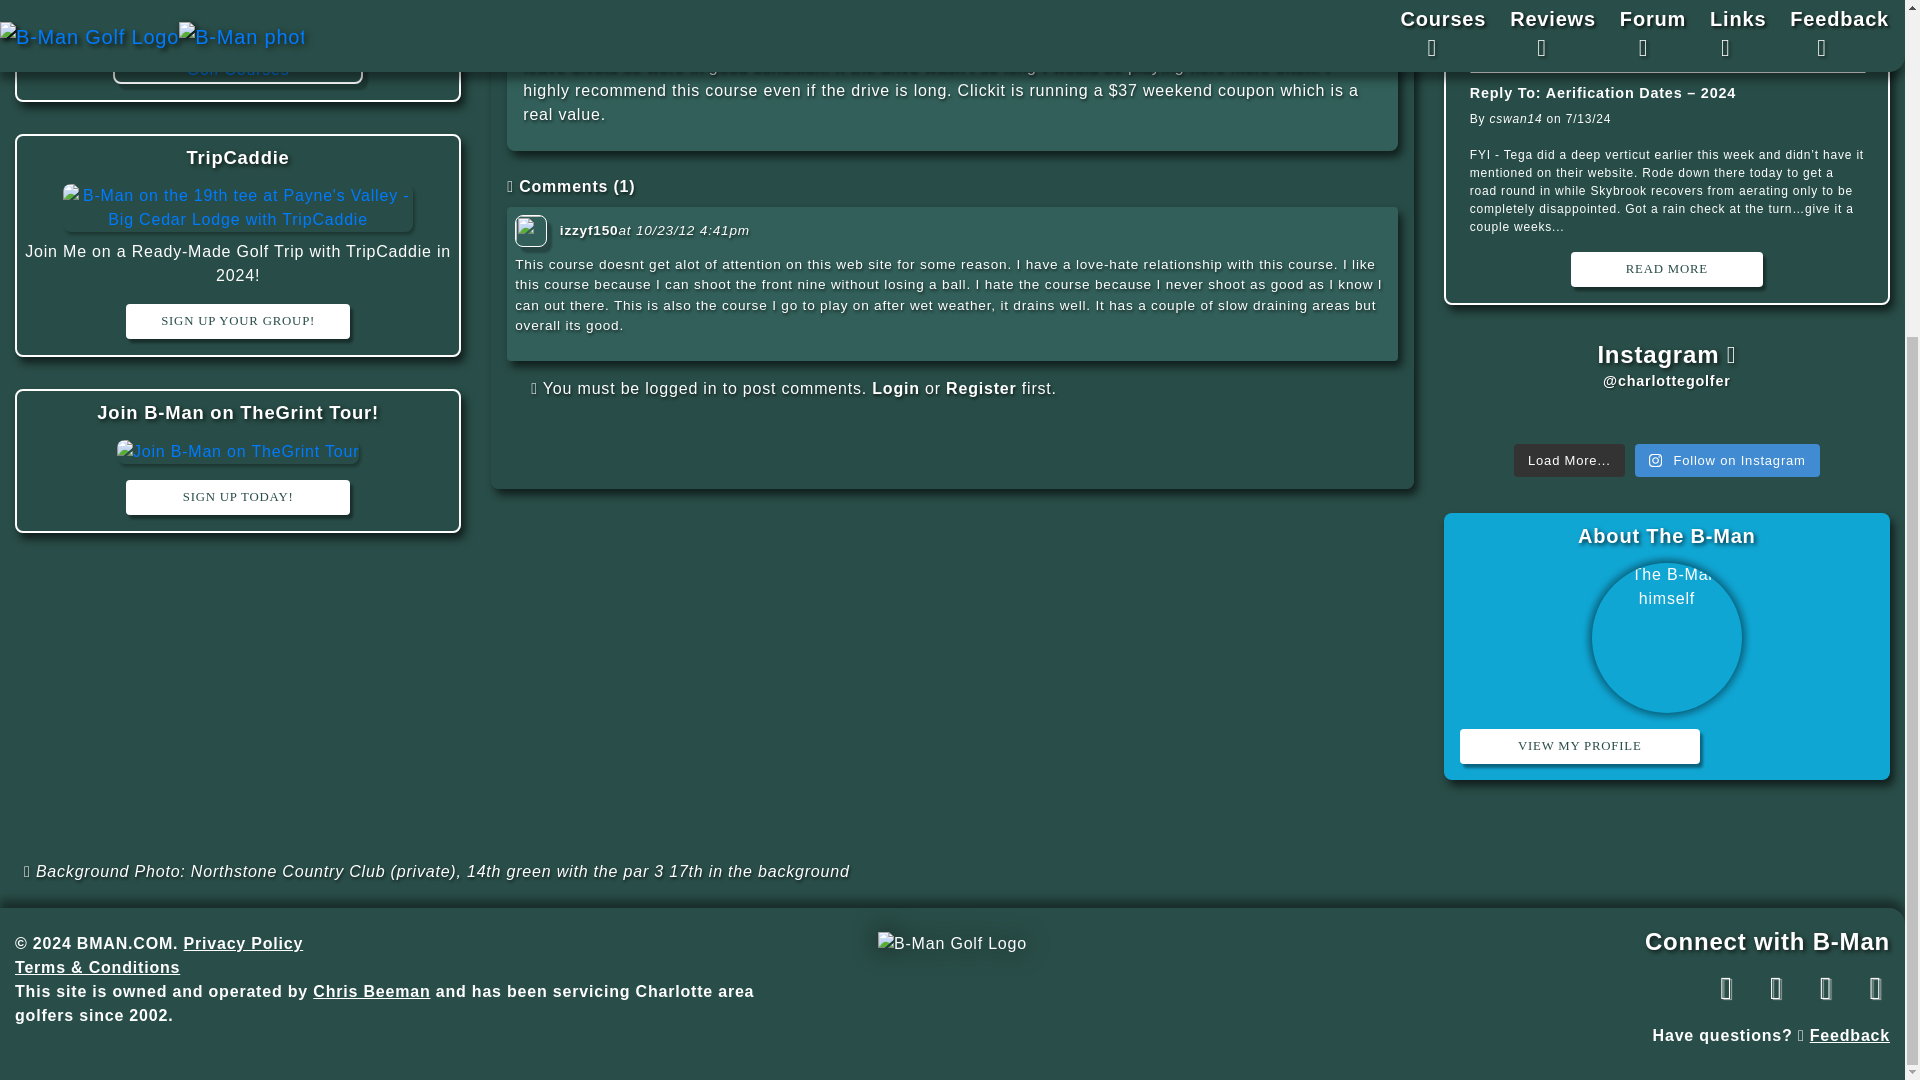 Image resolution: width=1920 pixels, height=1080 pixels. What do you see at coordinates (238, 450) in the screenshot?
I see `Join B-Man on TheGrint Tour` at bounding box center [238, 450].